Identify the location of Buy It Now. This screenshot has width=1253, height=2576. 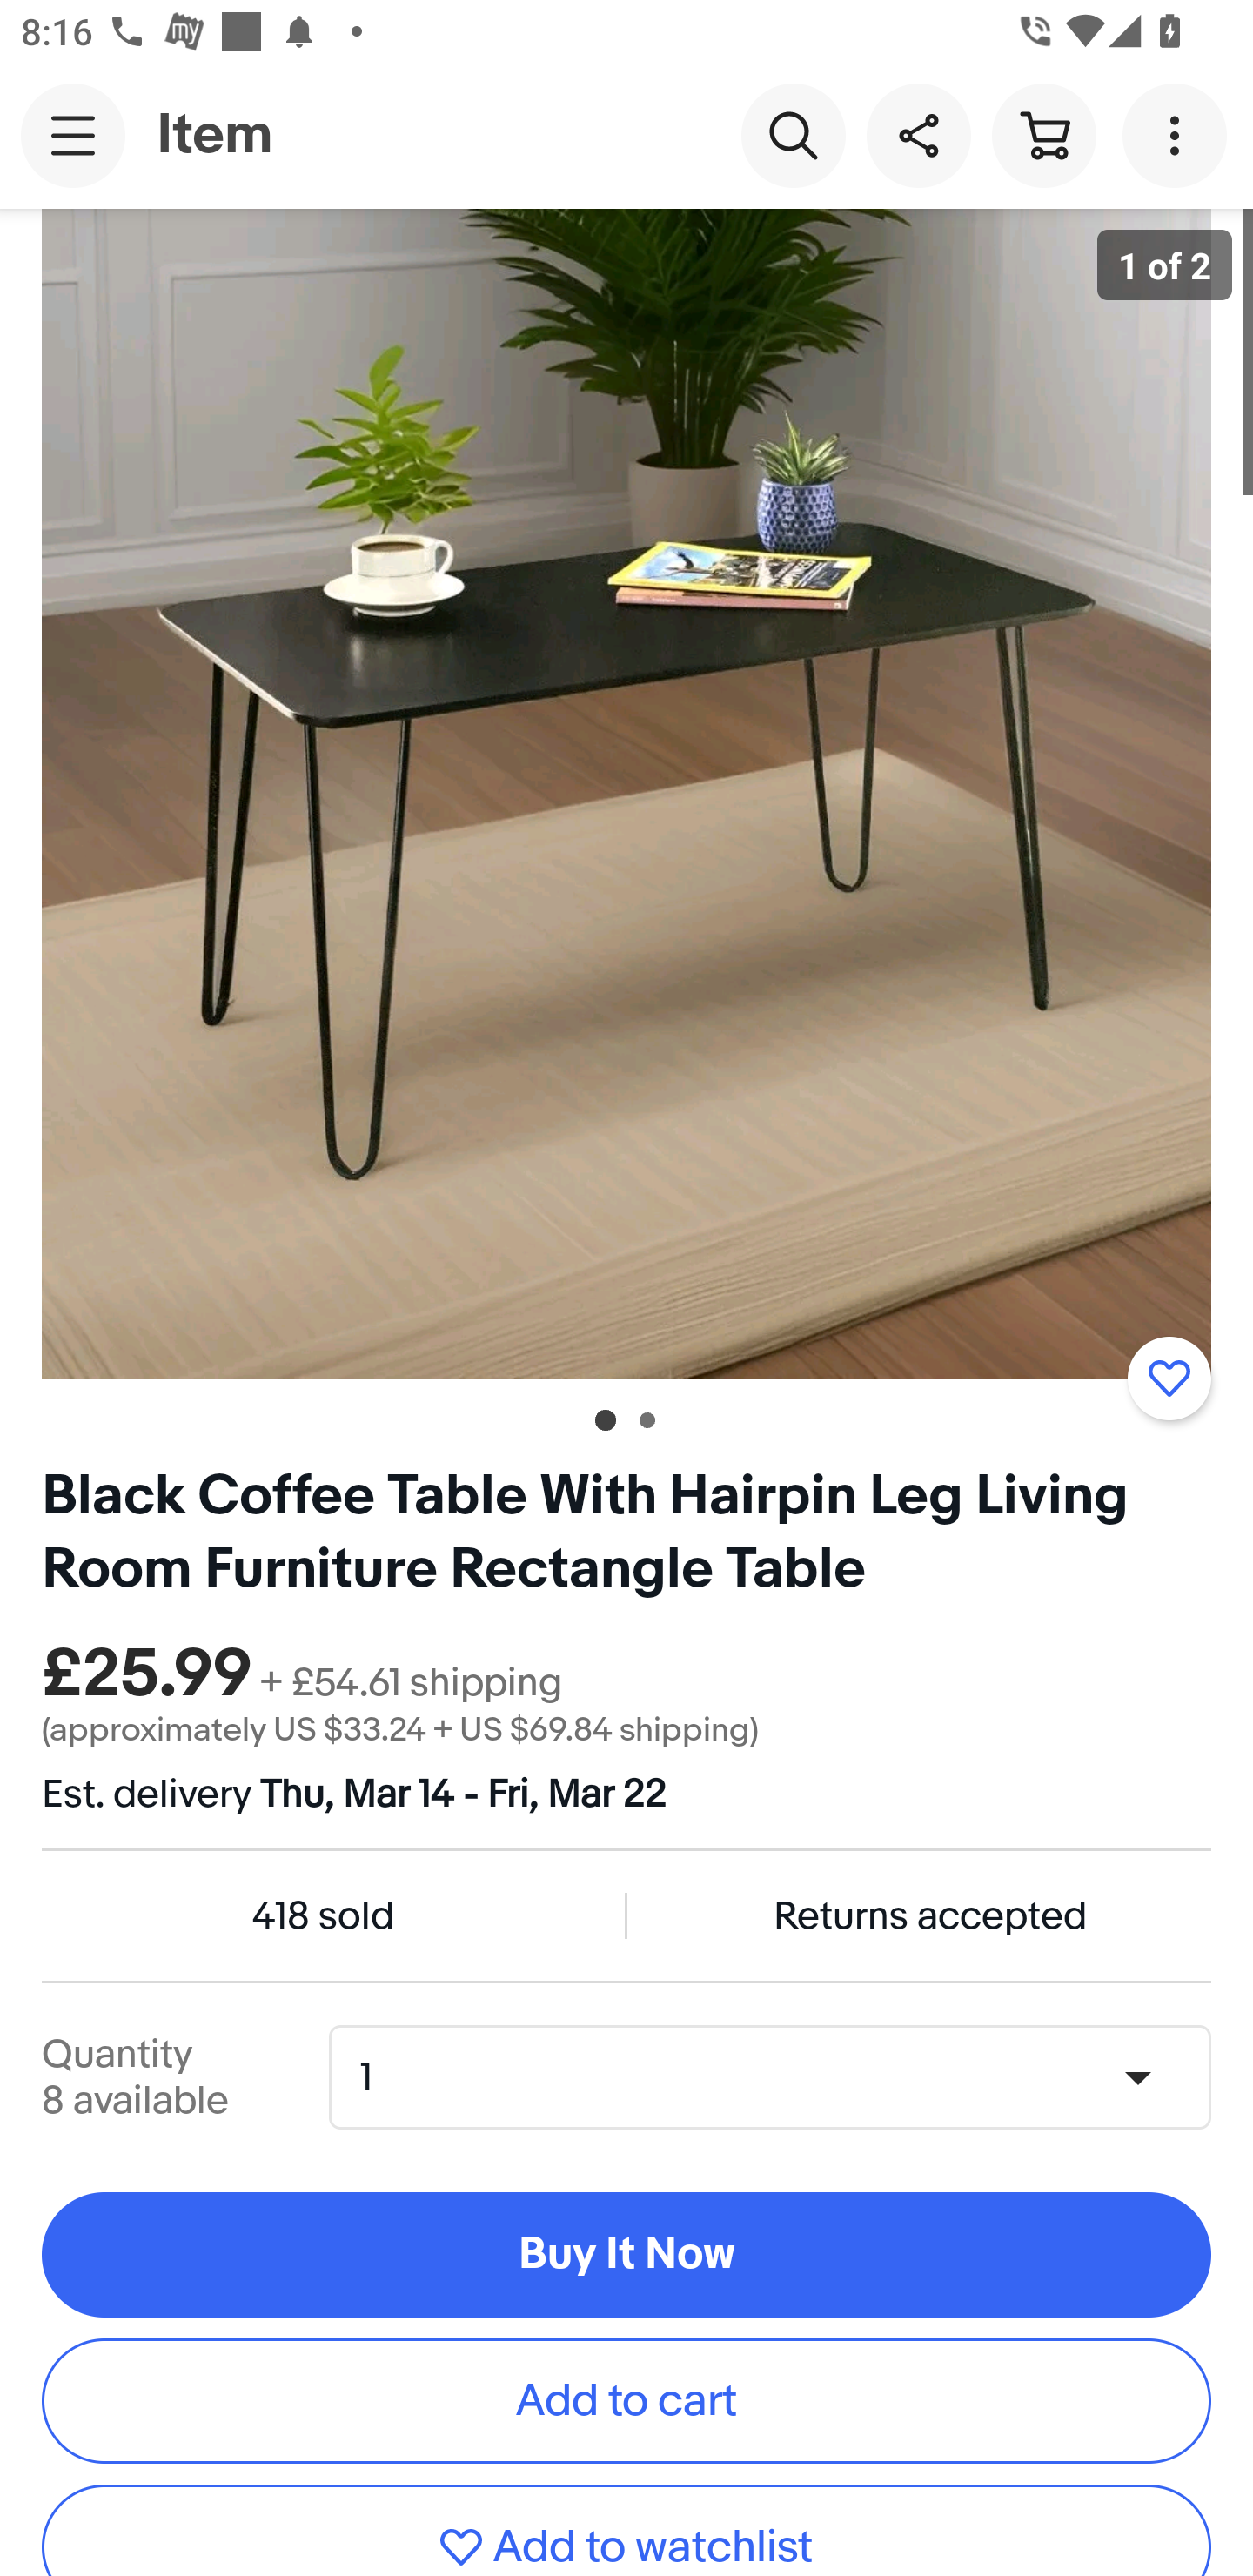
(626, 2255).